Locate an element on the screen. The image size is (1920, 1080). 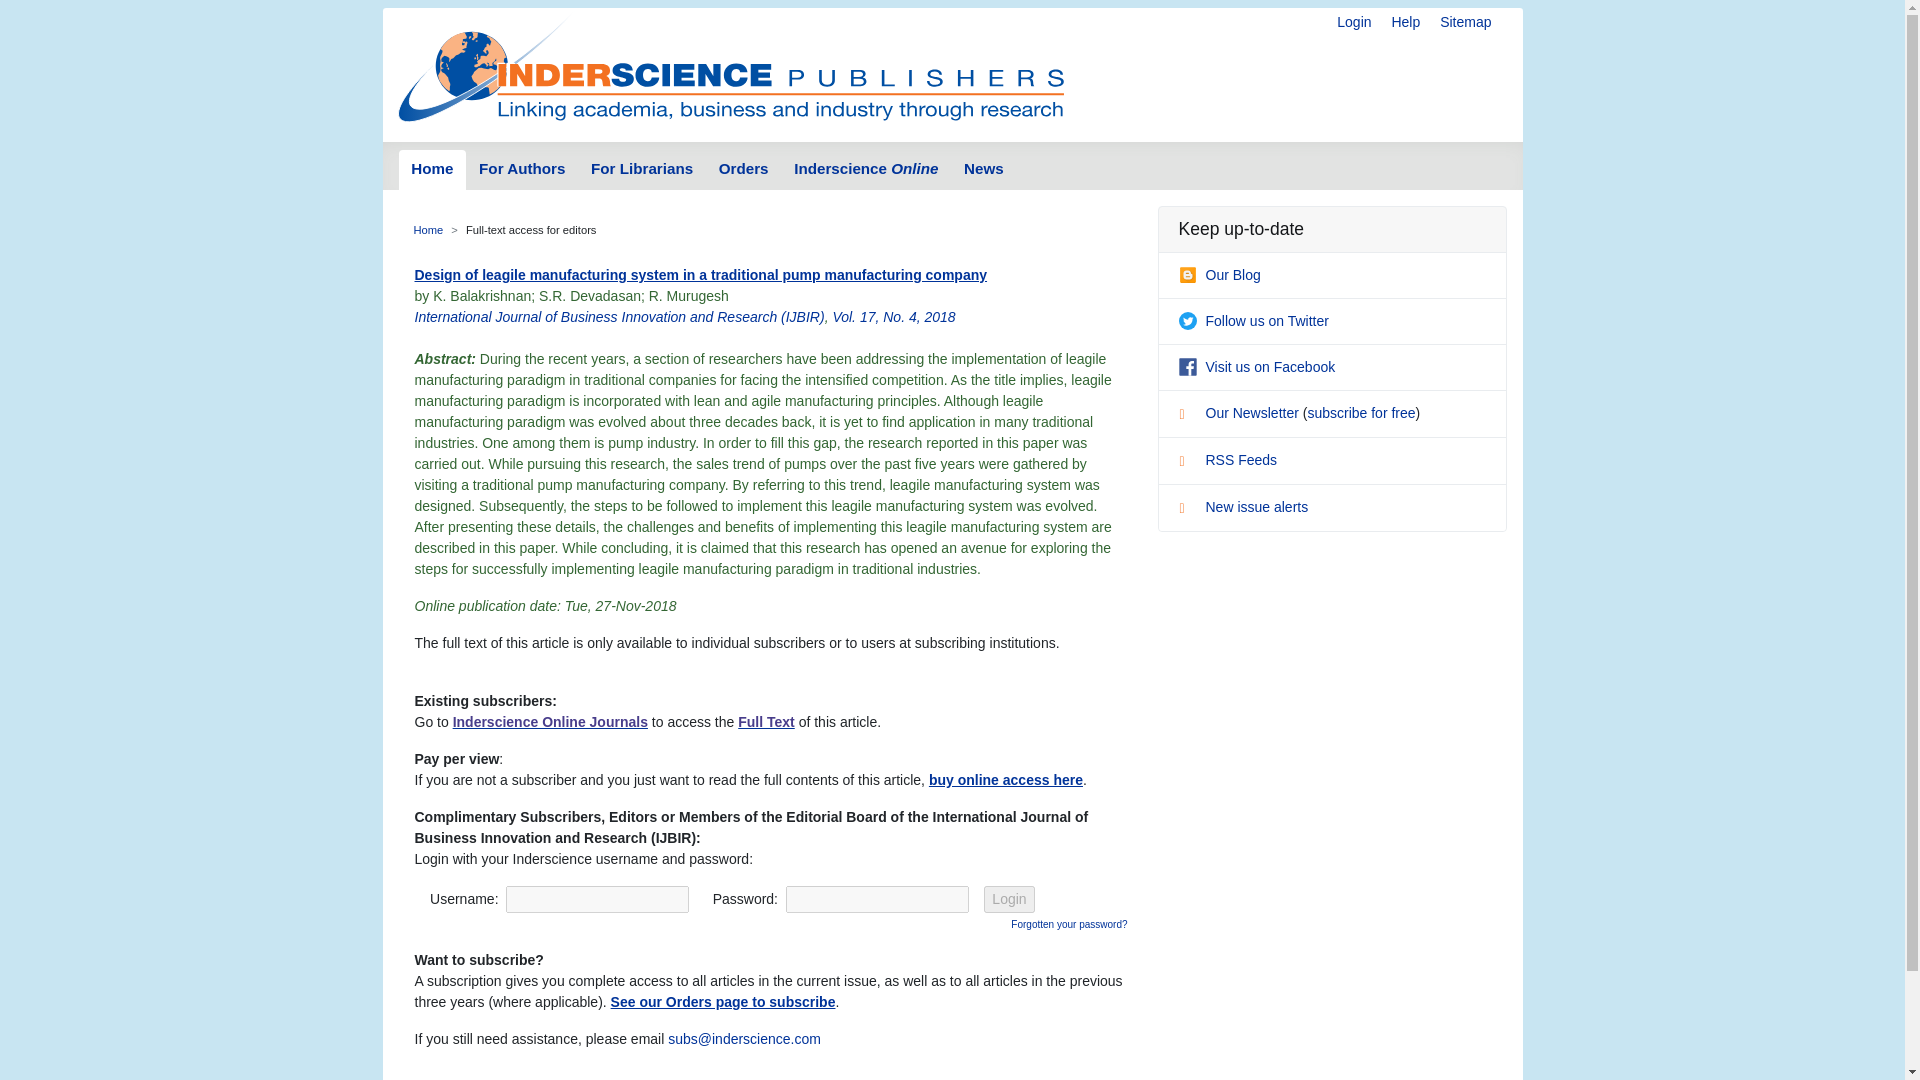
Our Newsletter is located at coordinates (1240, 413).